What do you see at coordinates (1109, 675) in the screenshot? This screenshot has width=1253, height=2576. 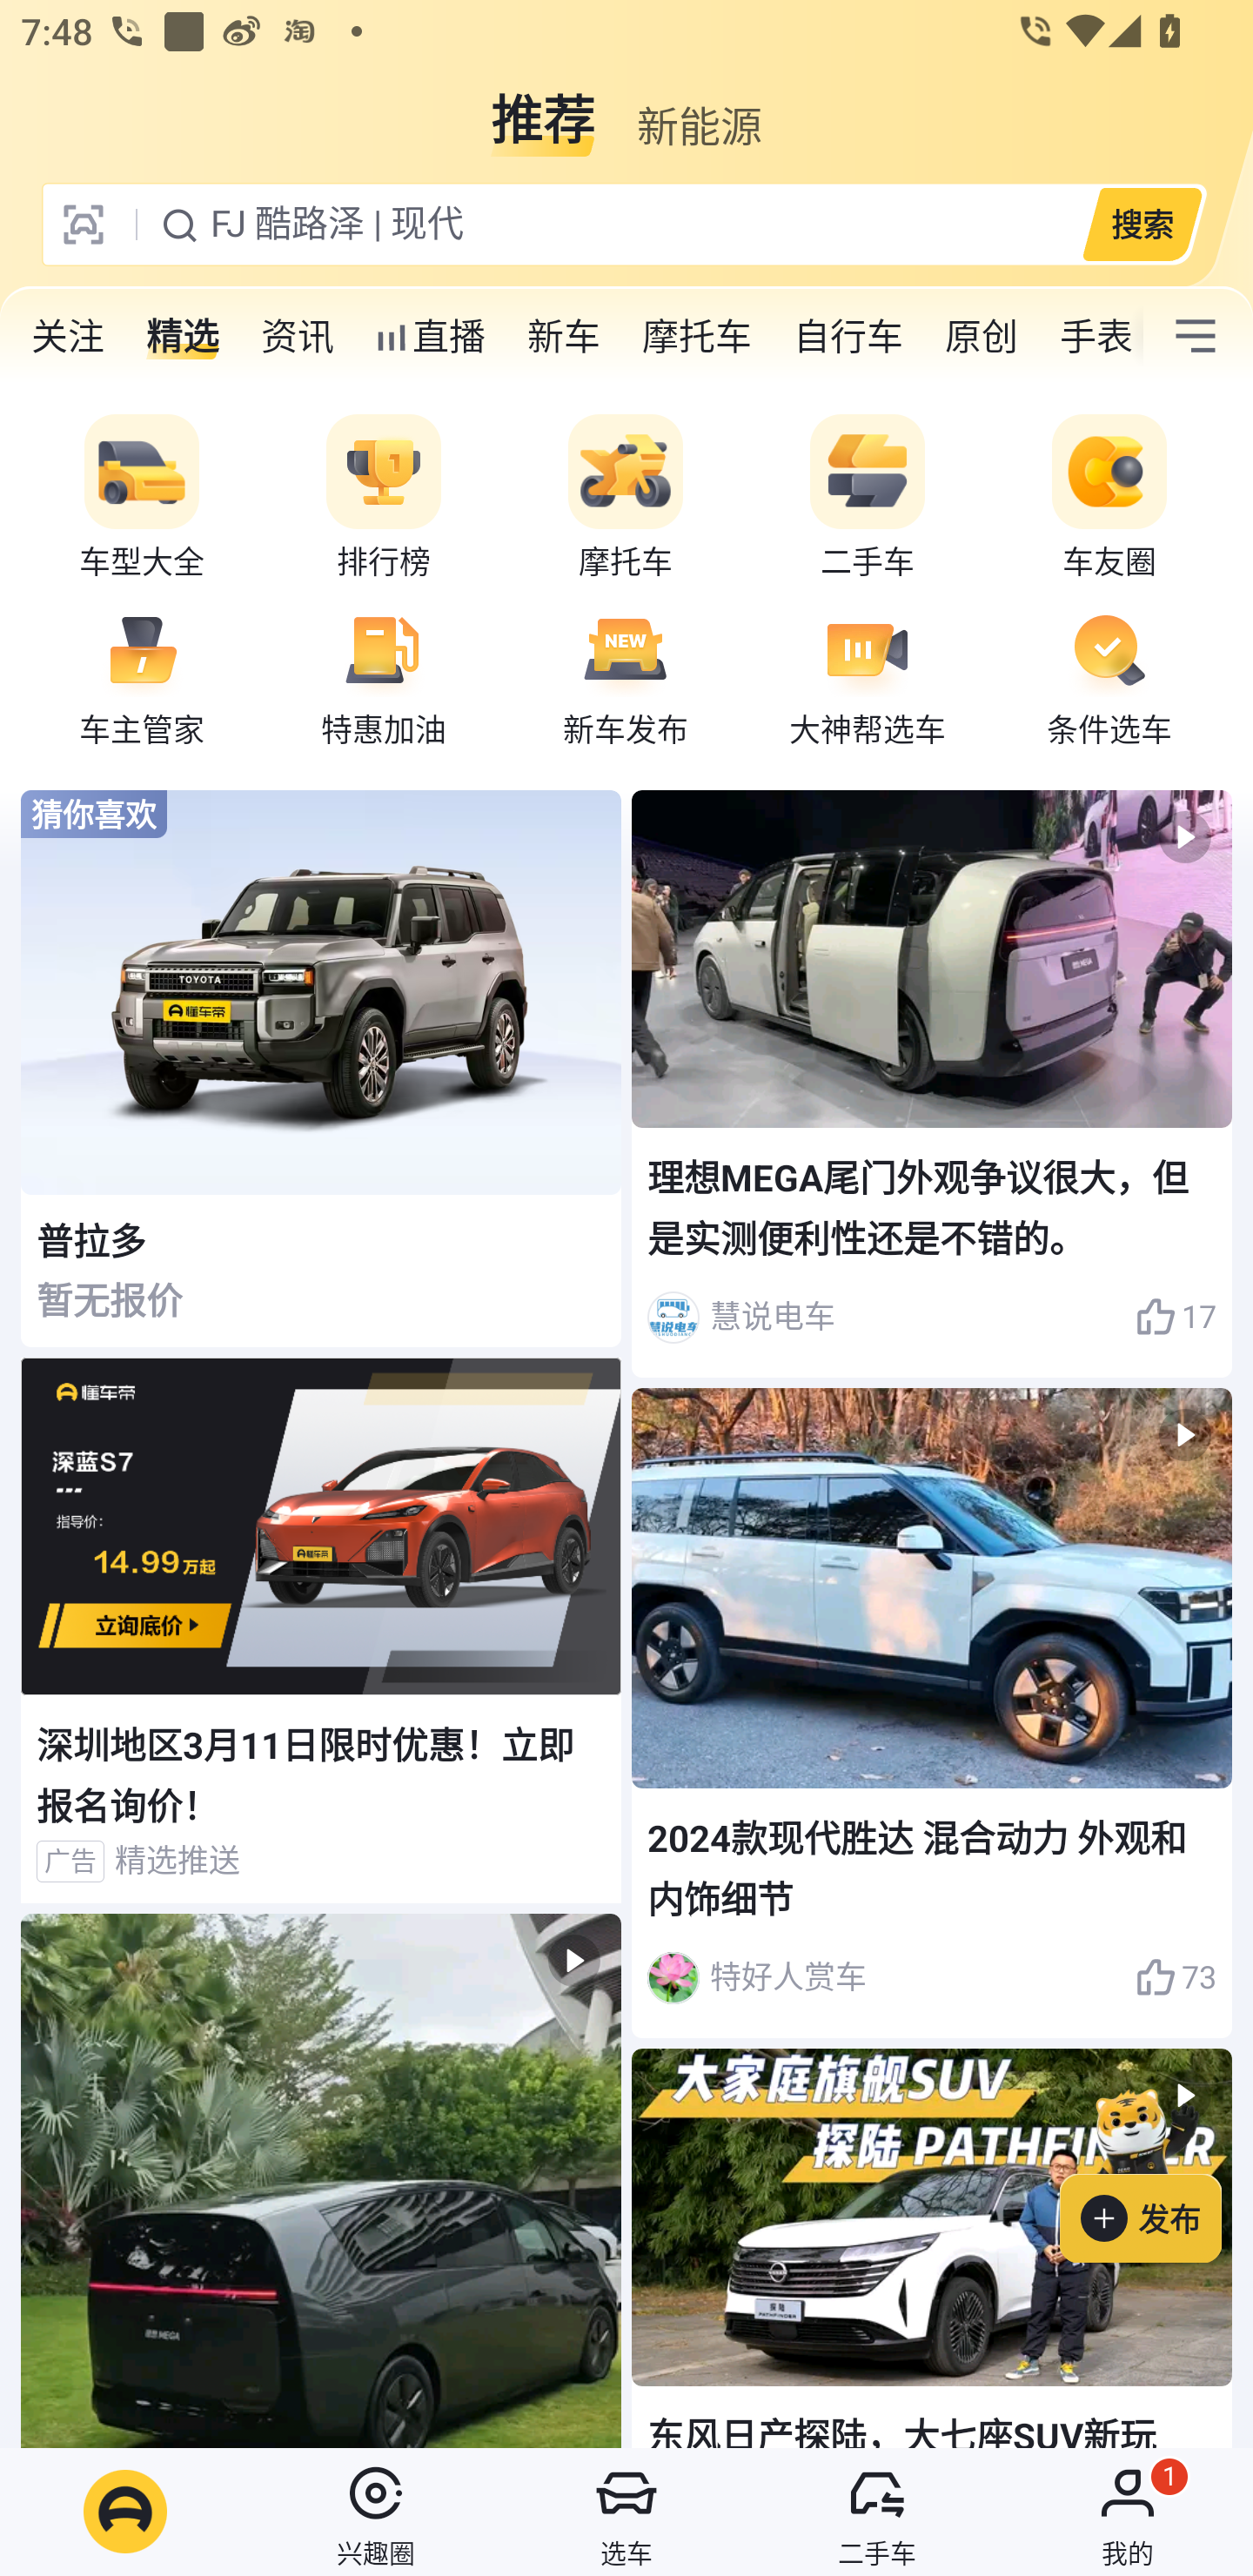 I see `条件选车` at bounding box center [1109, 675].